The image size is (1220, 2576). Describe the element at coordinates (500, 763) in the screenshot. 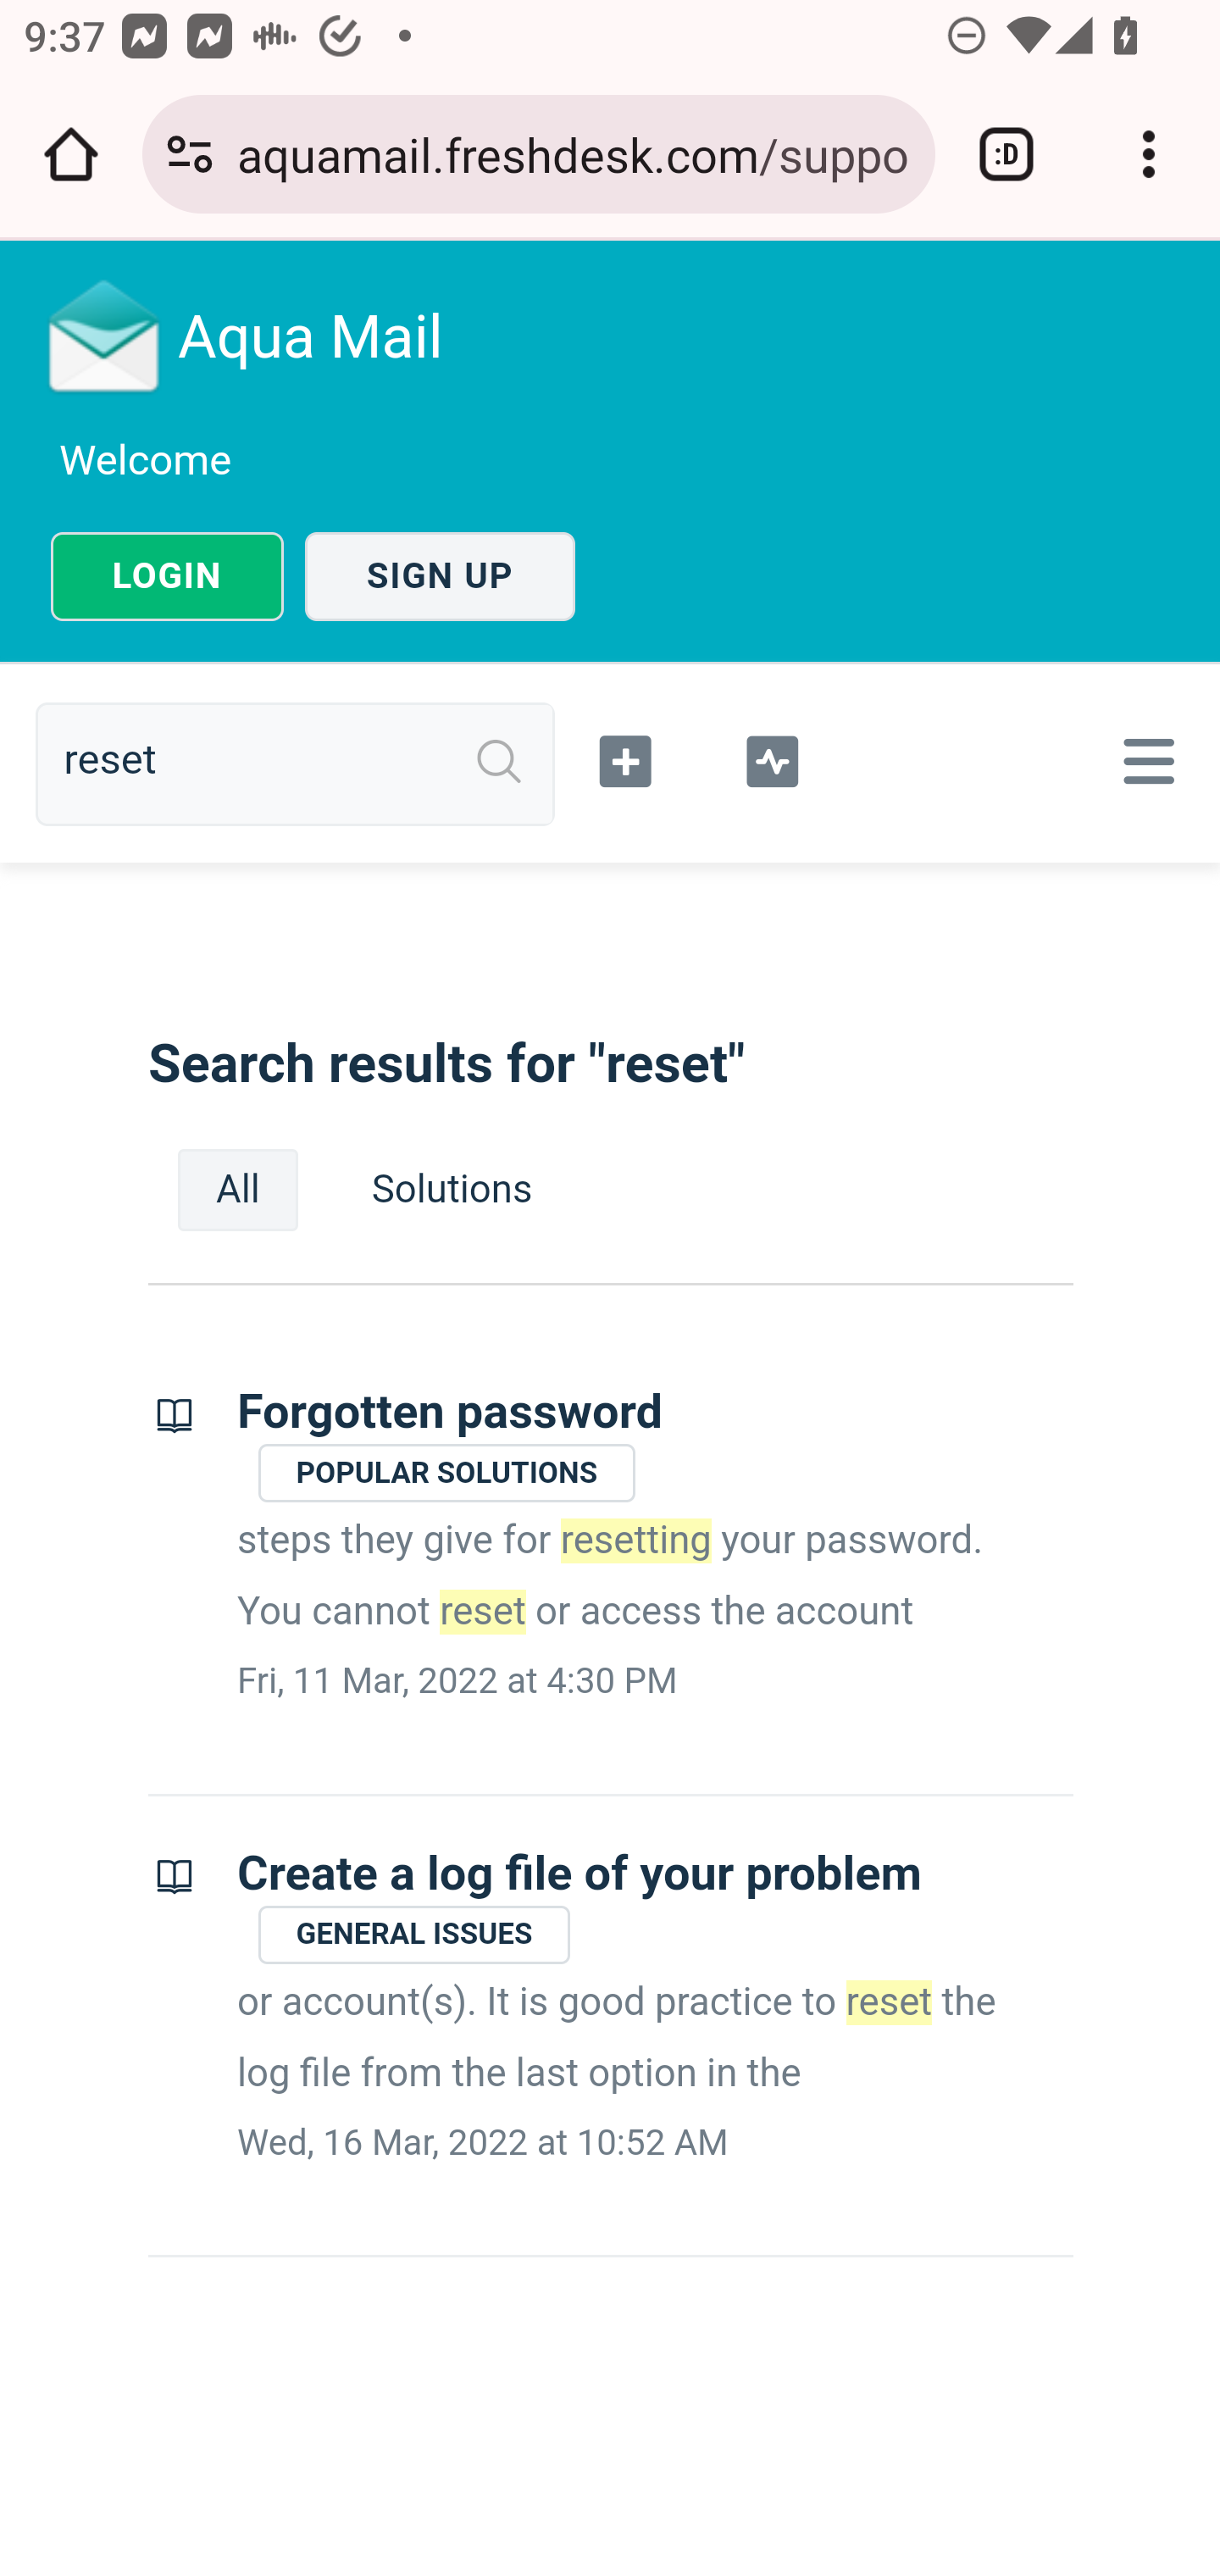

I see `Search` at that location.